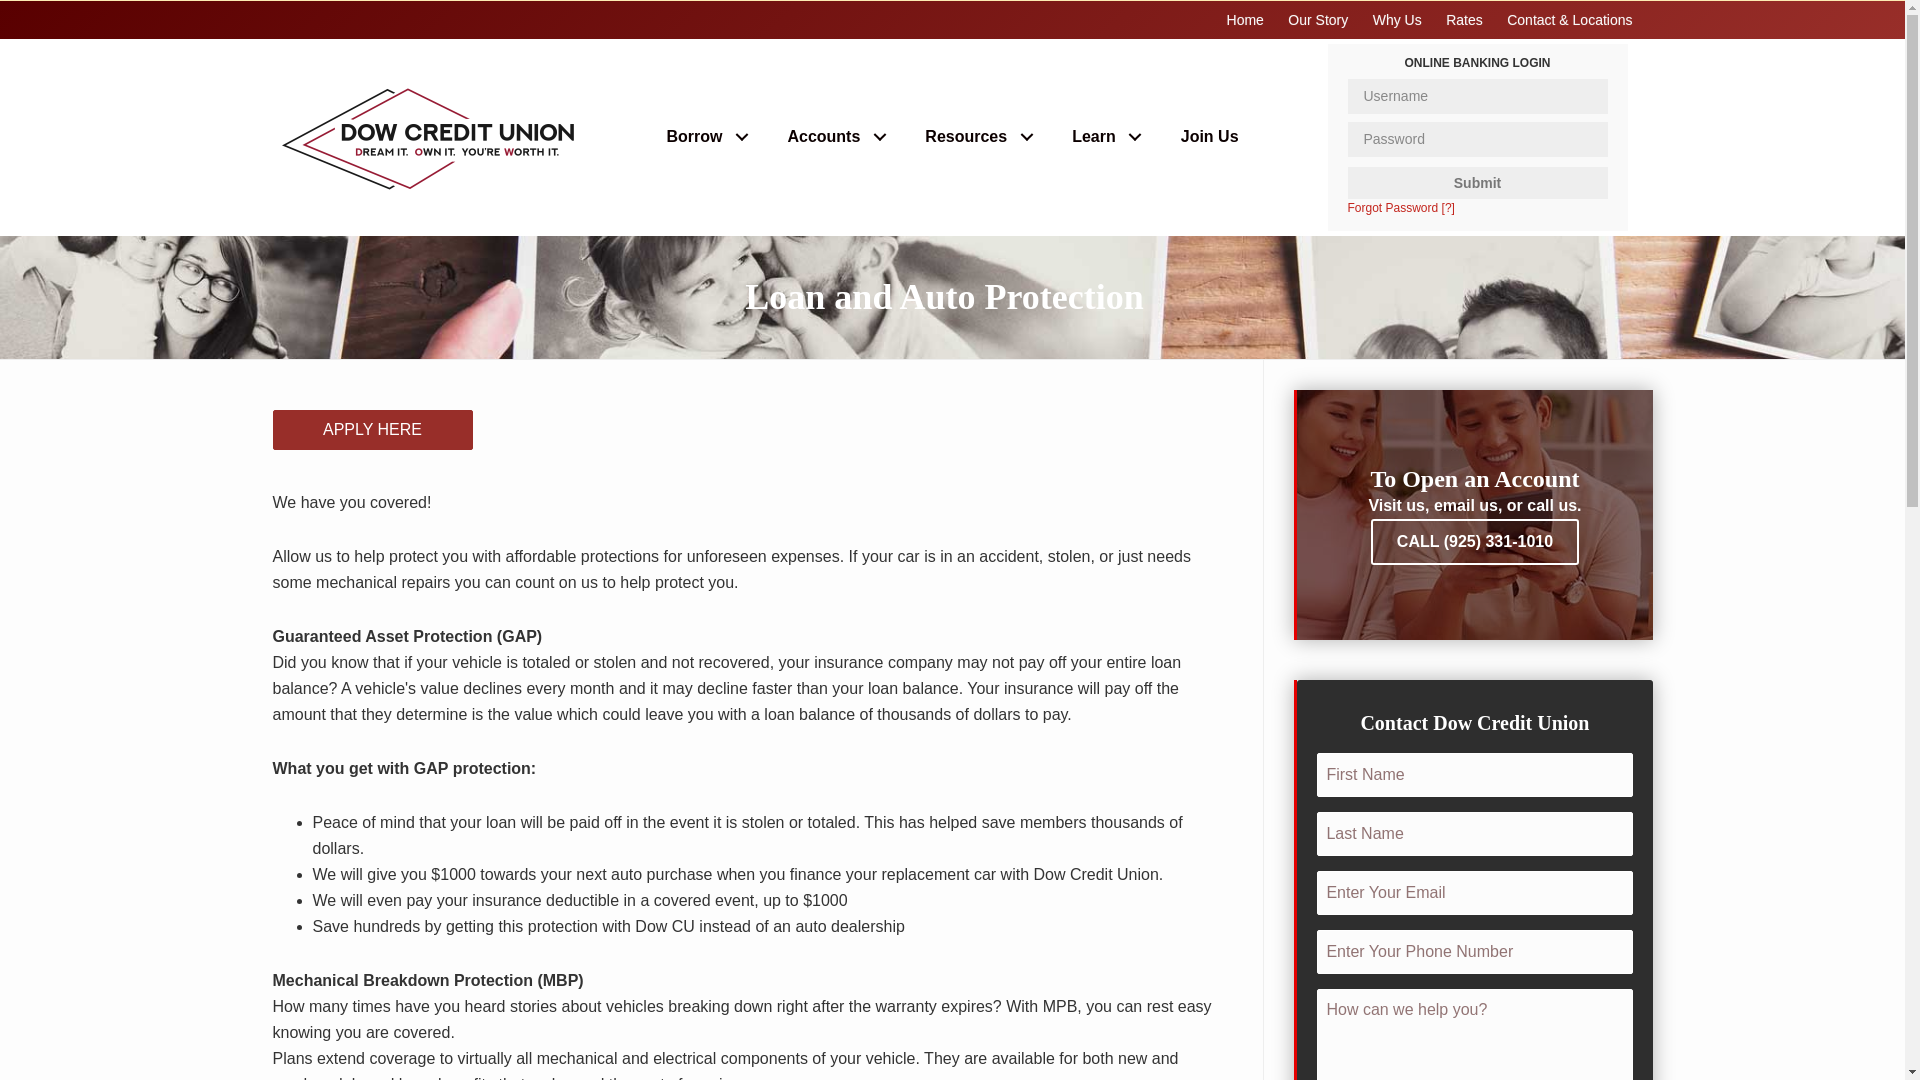 The width and height of the screenshot is (1920, 1080). What do you see at coordinates (1244, 20) in the screenshot?
I see `Home` at bounding box center [1244, 20].